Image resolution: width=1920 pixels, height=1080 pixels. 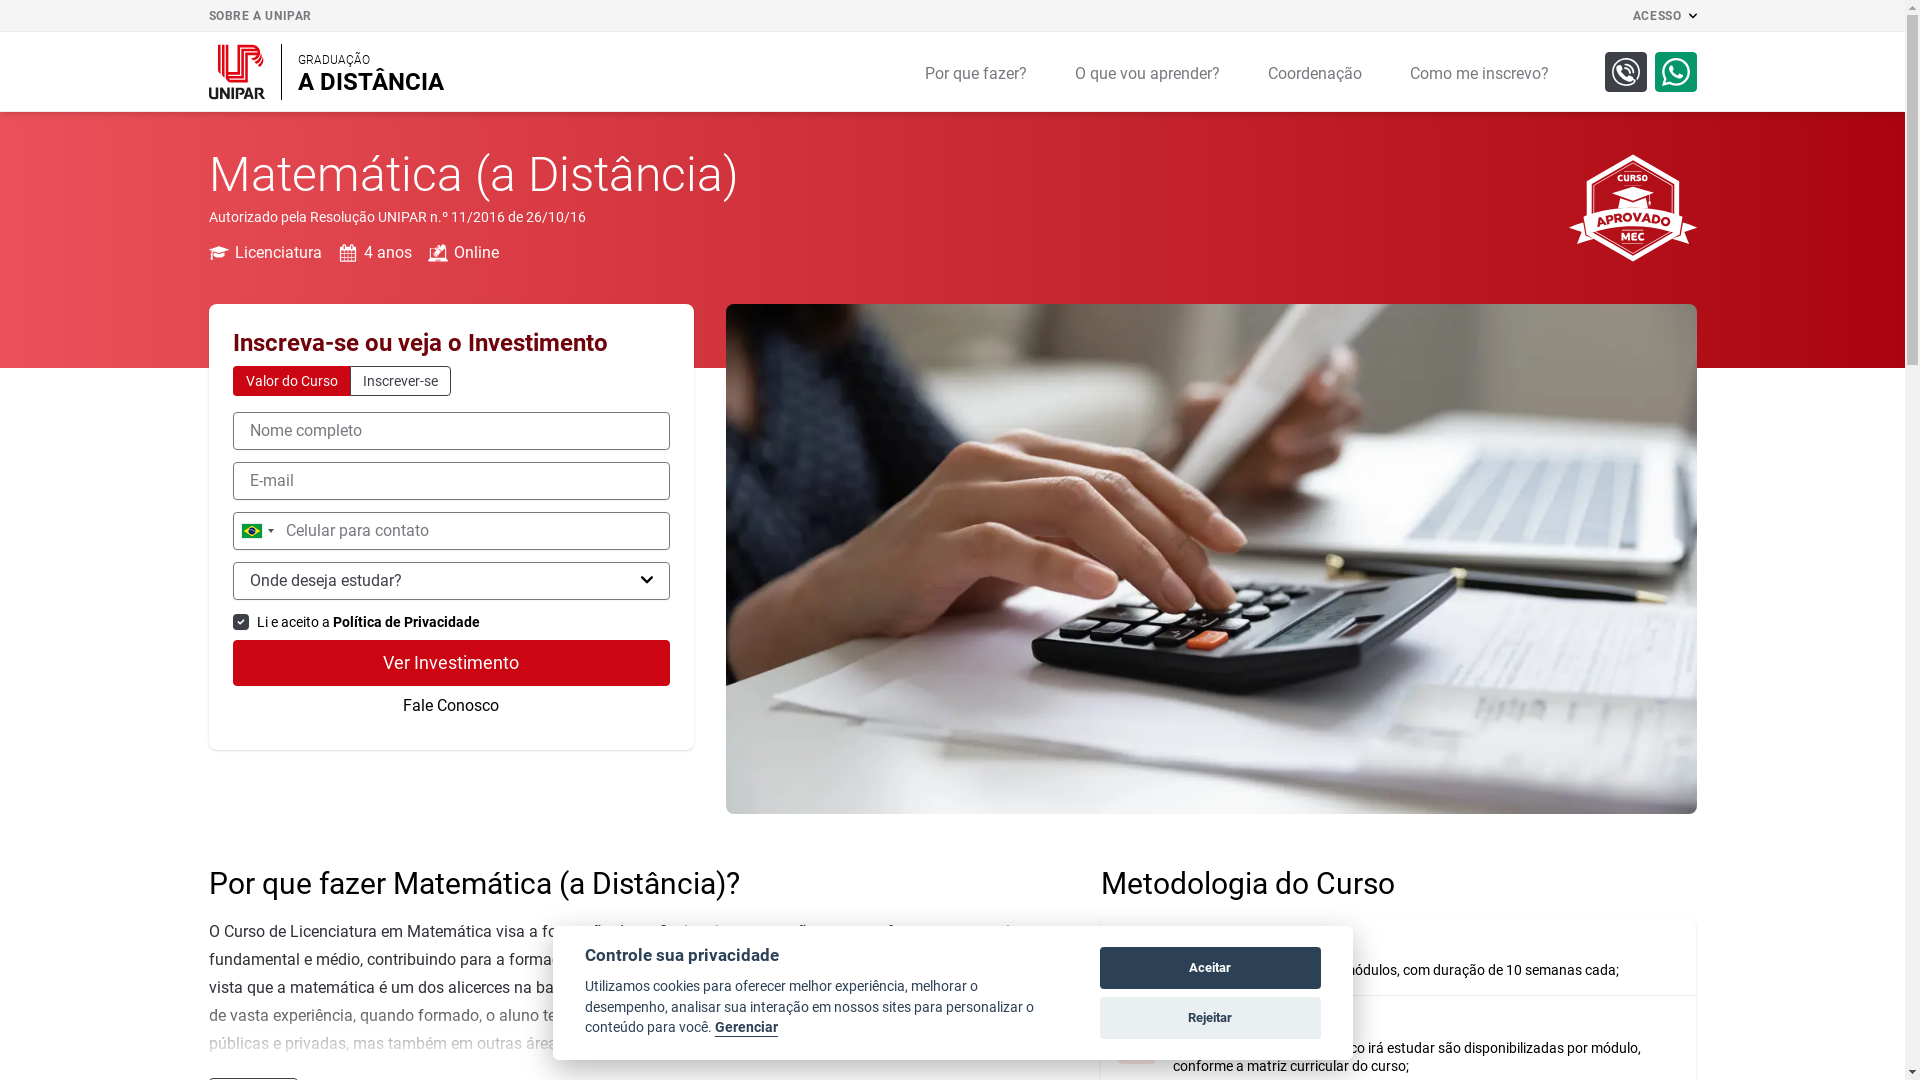 What do you see at coordinates (1675, 72) in the screenshot?
I see `Chama no whats` at bounding box center [1675, 72].